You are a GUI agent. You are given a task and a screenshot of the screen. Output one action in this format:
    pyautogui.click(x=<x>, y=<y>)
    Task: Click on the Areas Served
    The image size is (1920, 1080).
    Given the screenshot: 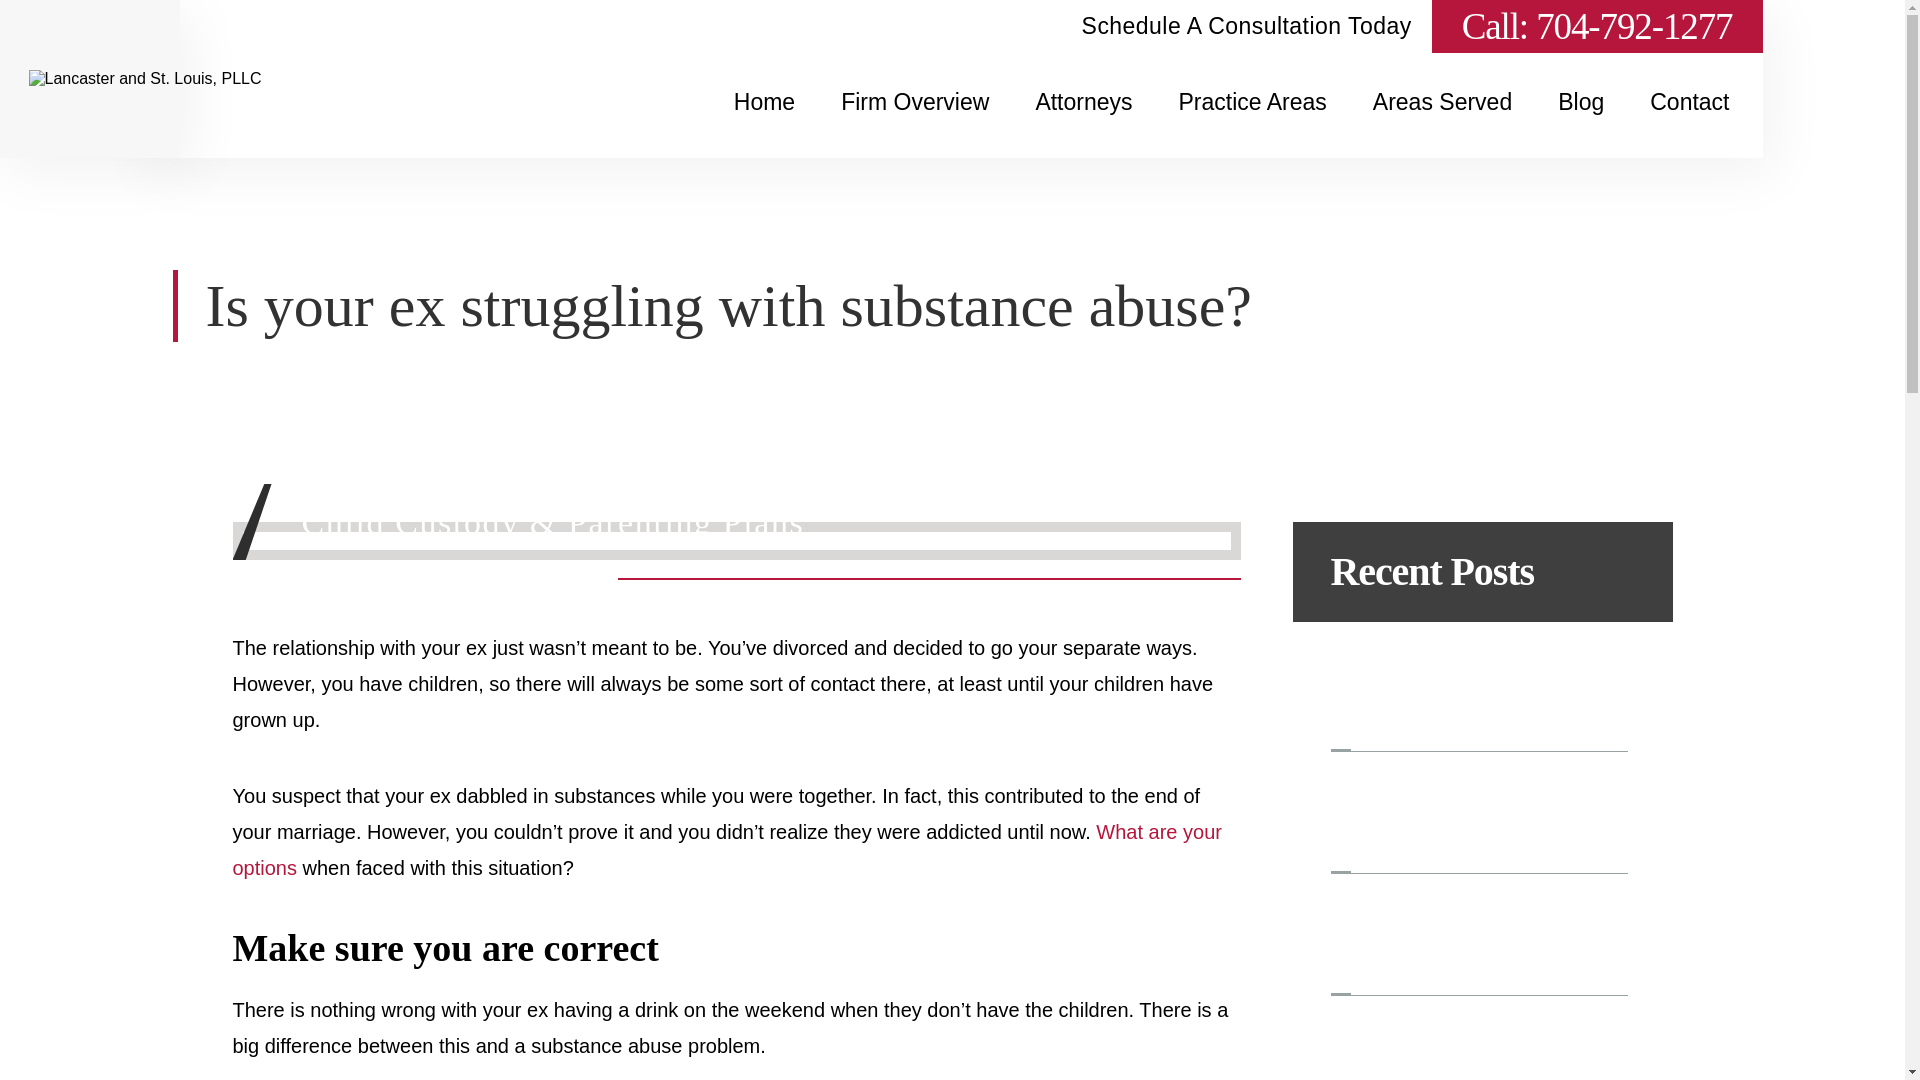 What is the action you would take?
    pyautogui.click(x=1442, y=124)
    